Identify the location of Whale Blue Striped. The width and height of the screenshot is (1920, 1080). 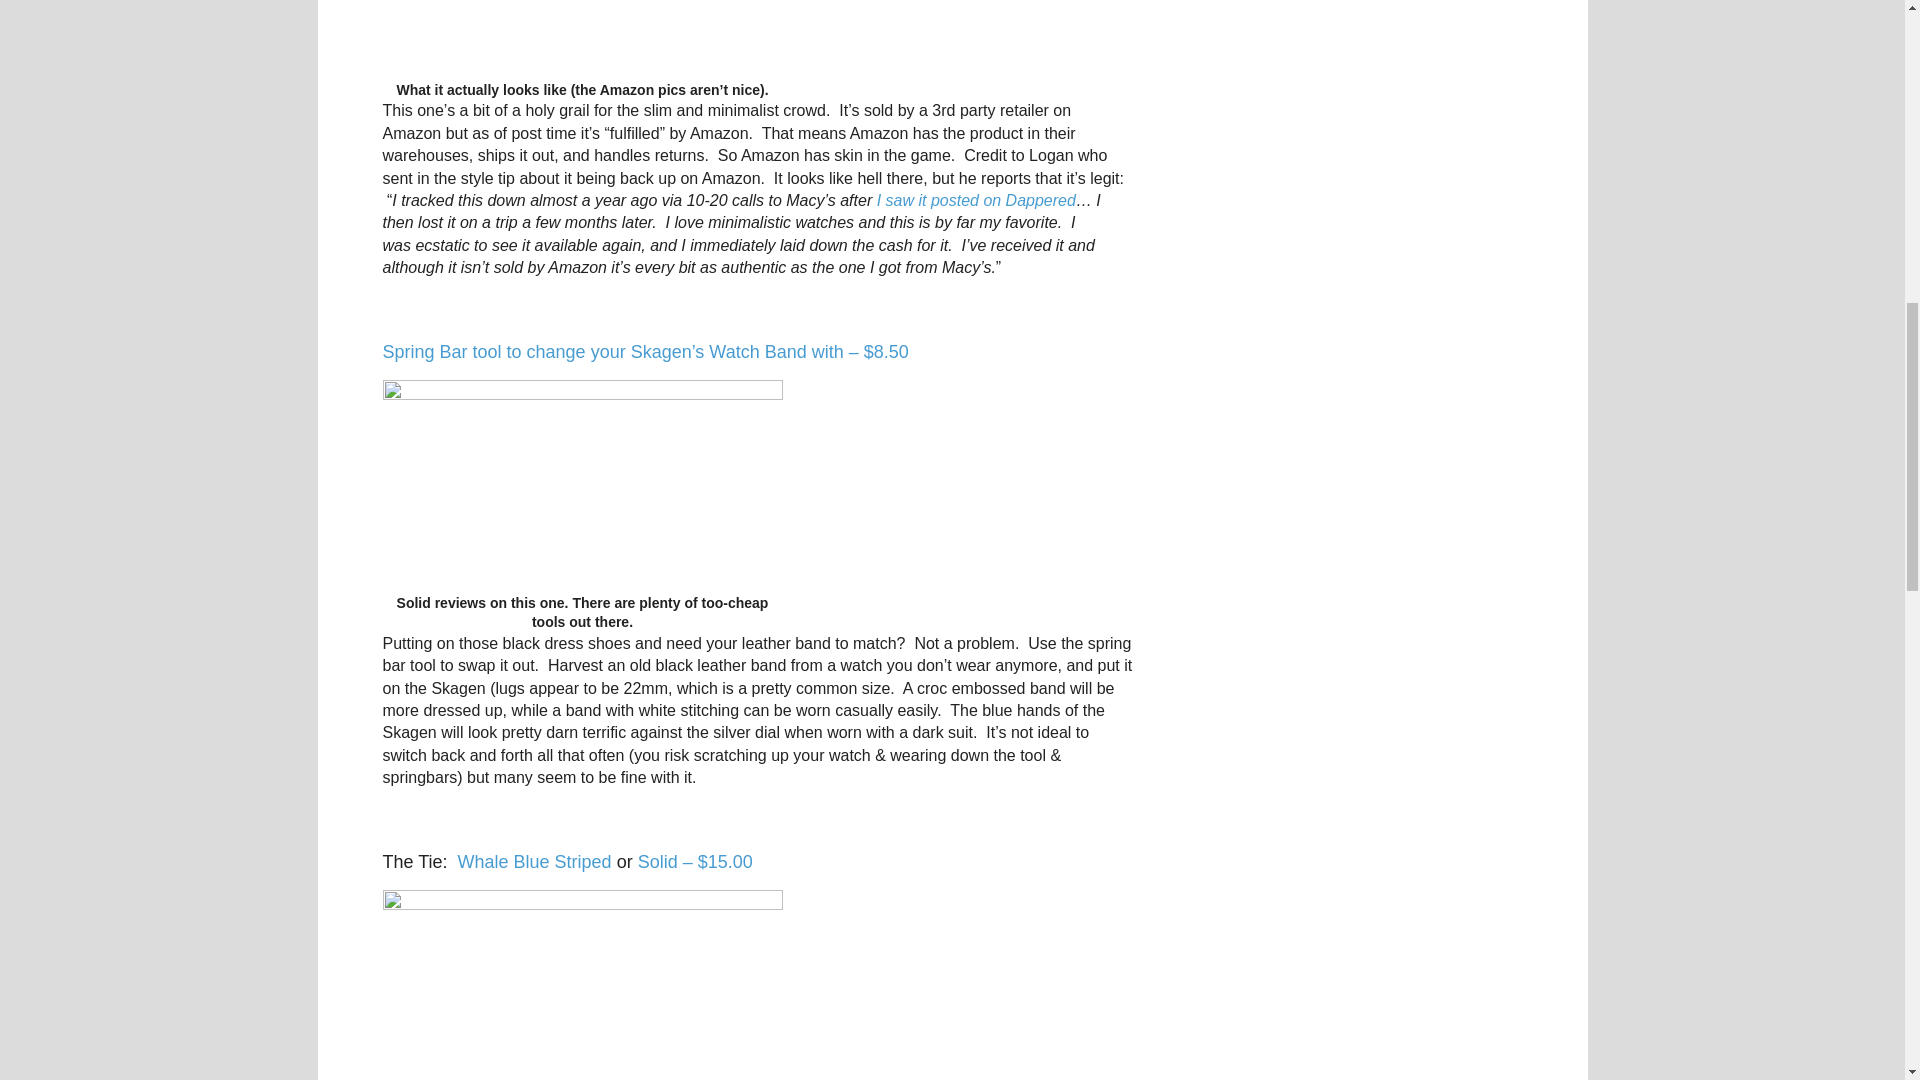
(535, 862).